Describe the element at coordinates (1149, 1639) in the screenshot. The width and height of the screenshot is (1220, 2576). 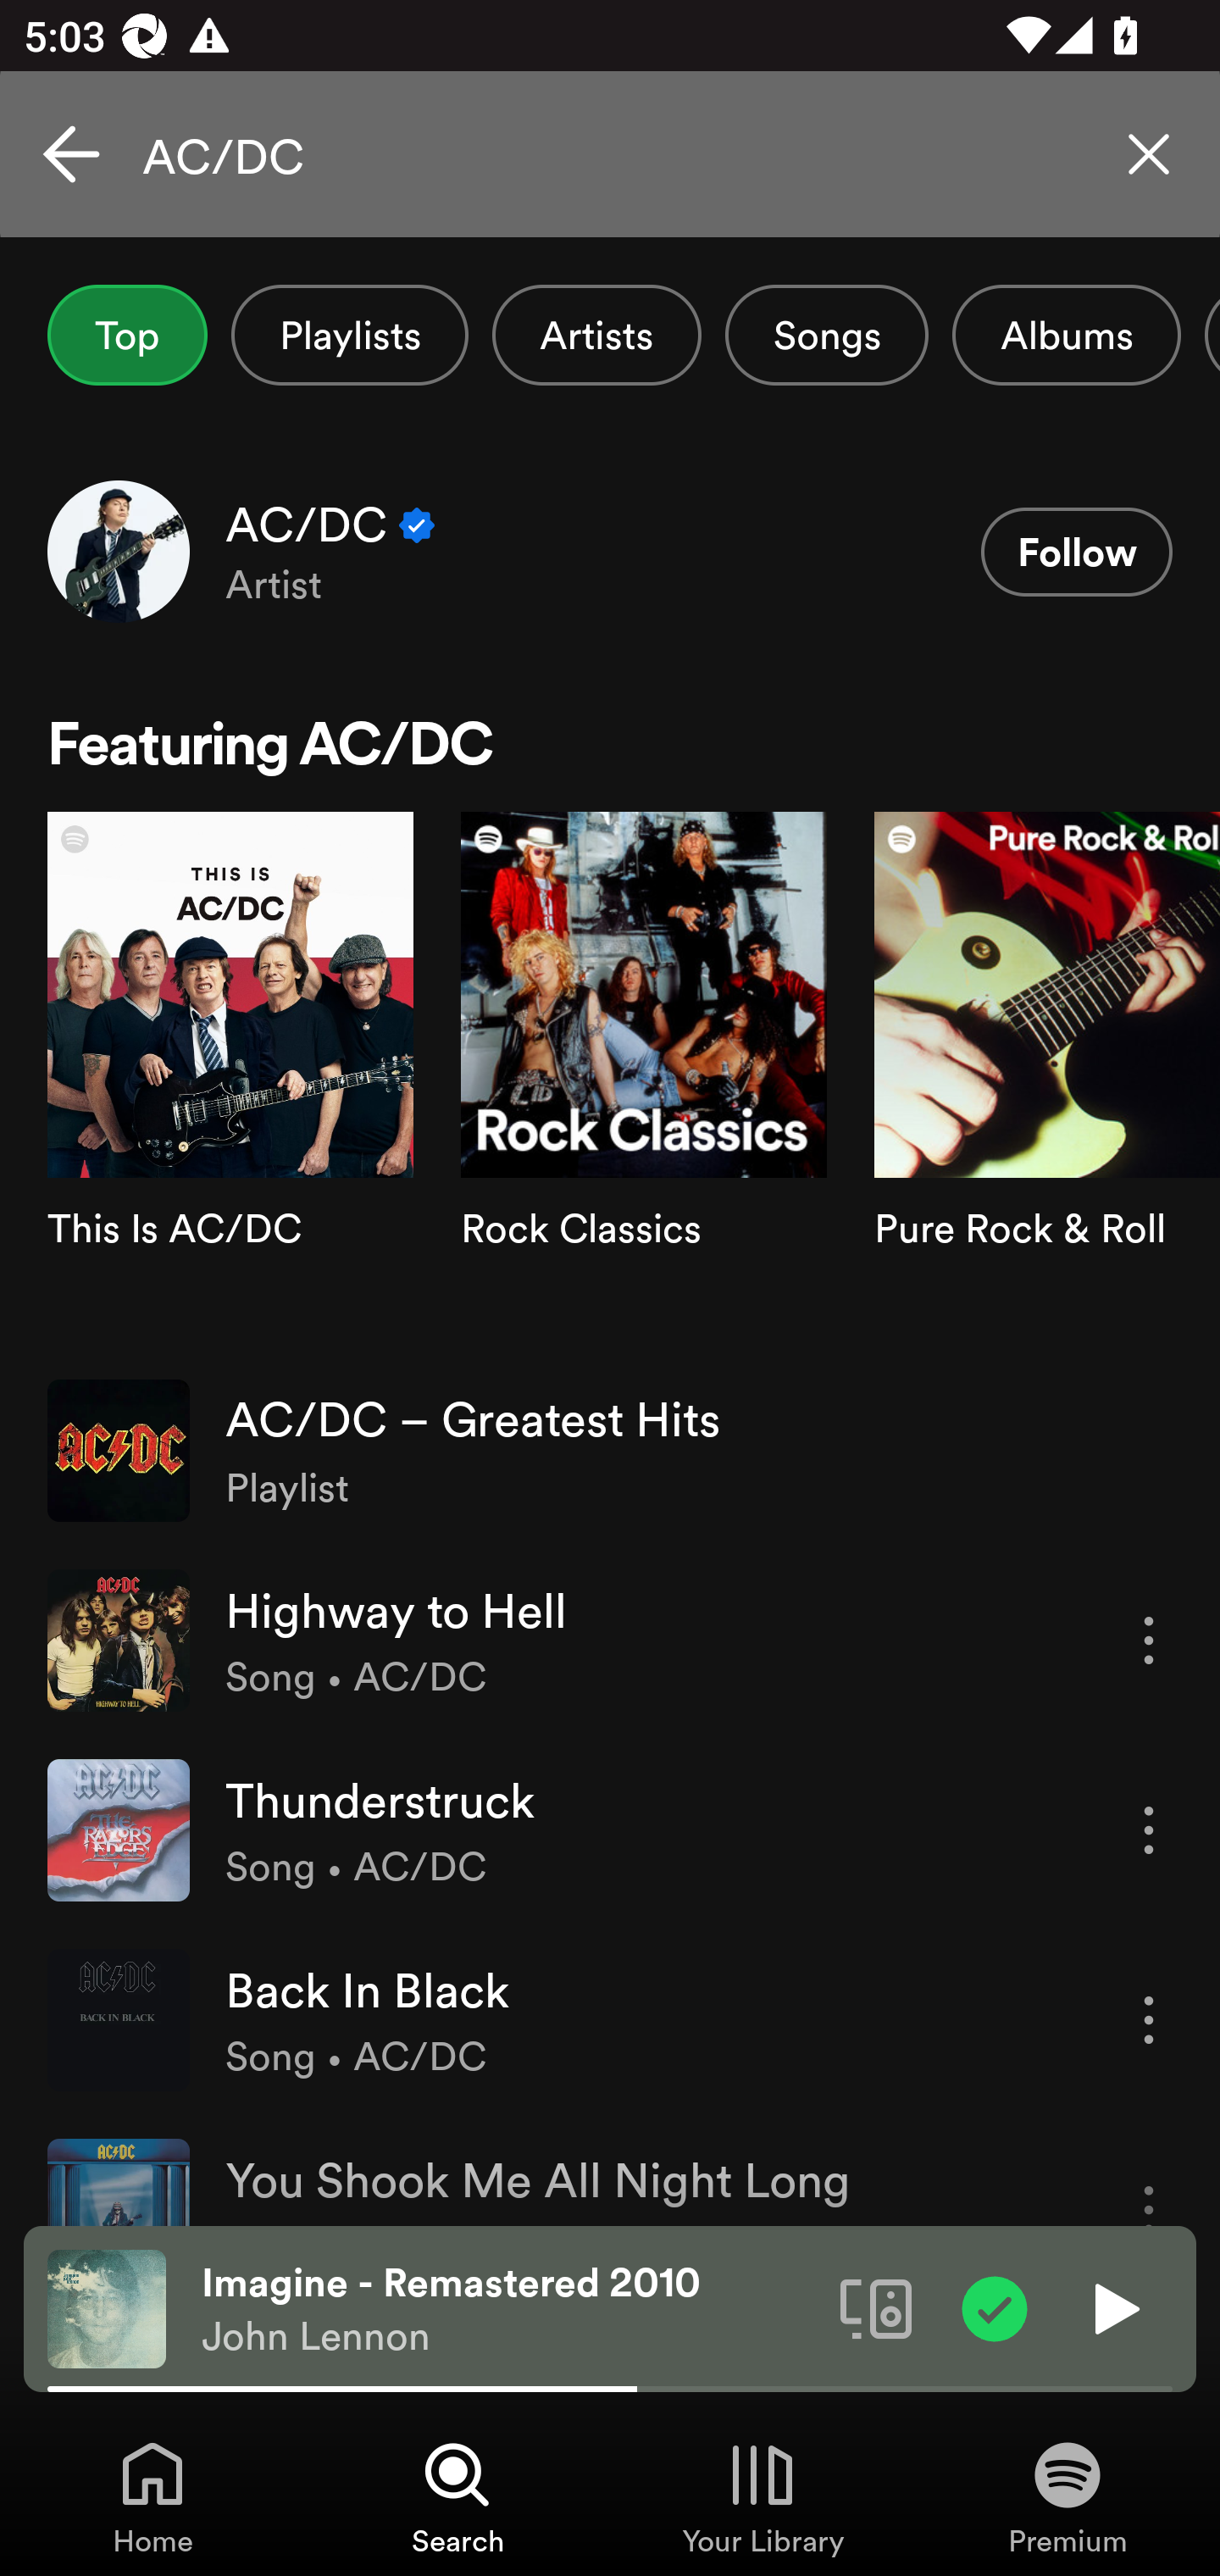
I see `More options for song Highway to Hell` at that location.